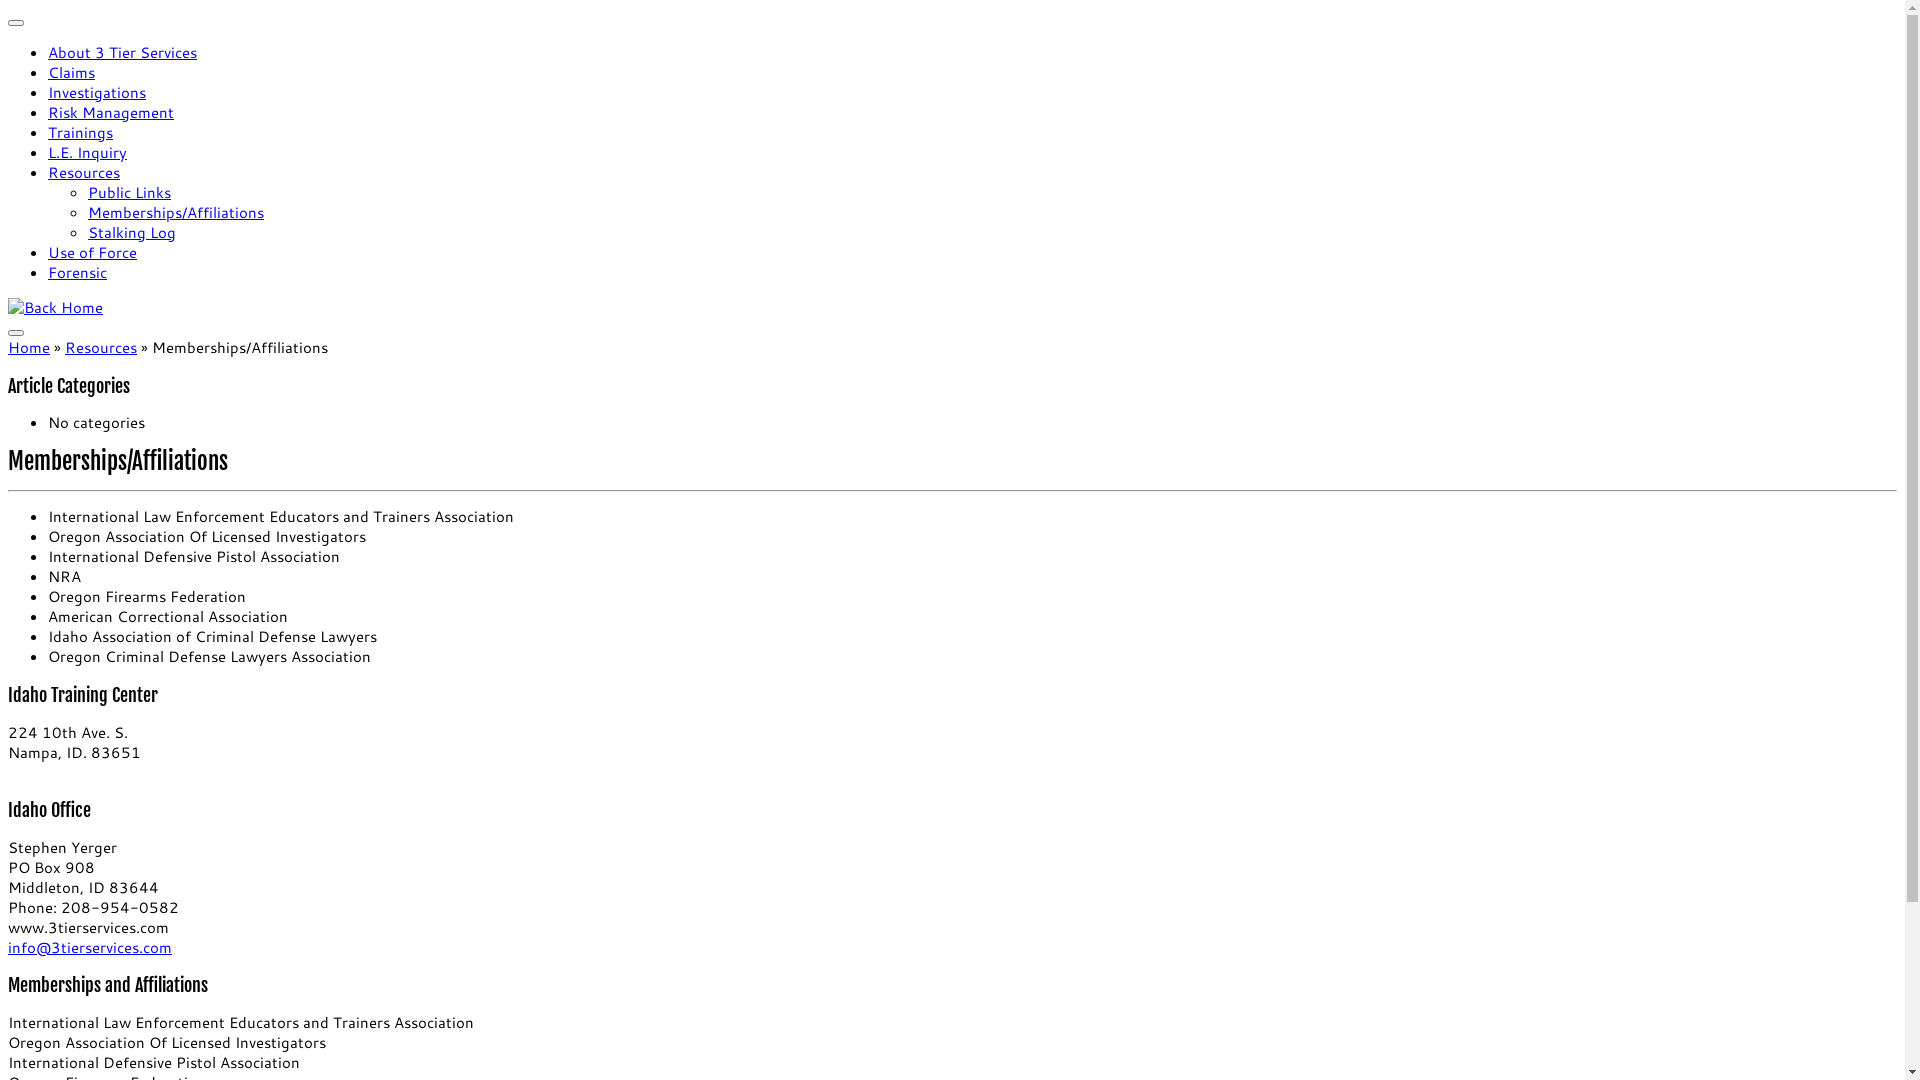 This screenshot has height=1080, width=1920. I want to click on Open the menu, so click(16, 333).